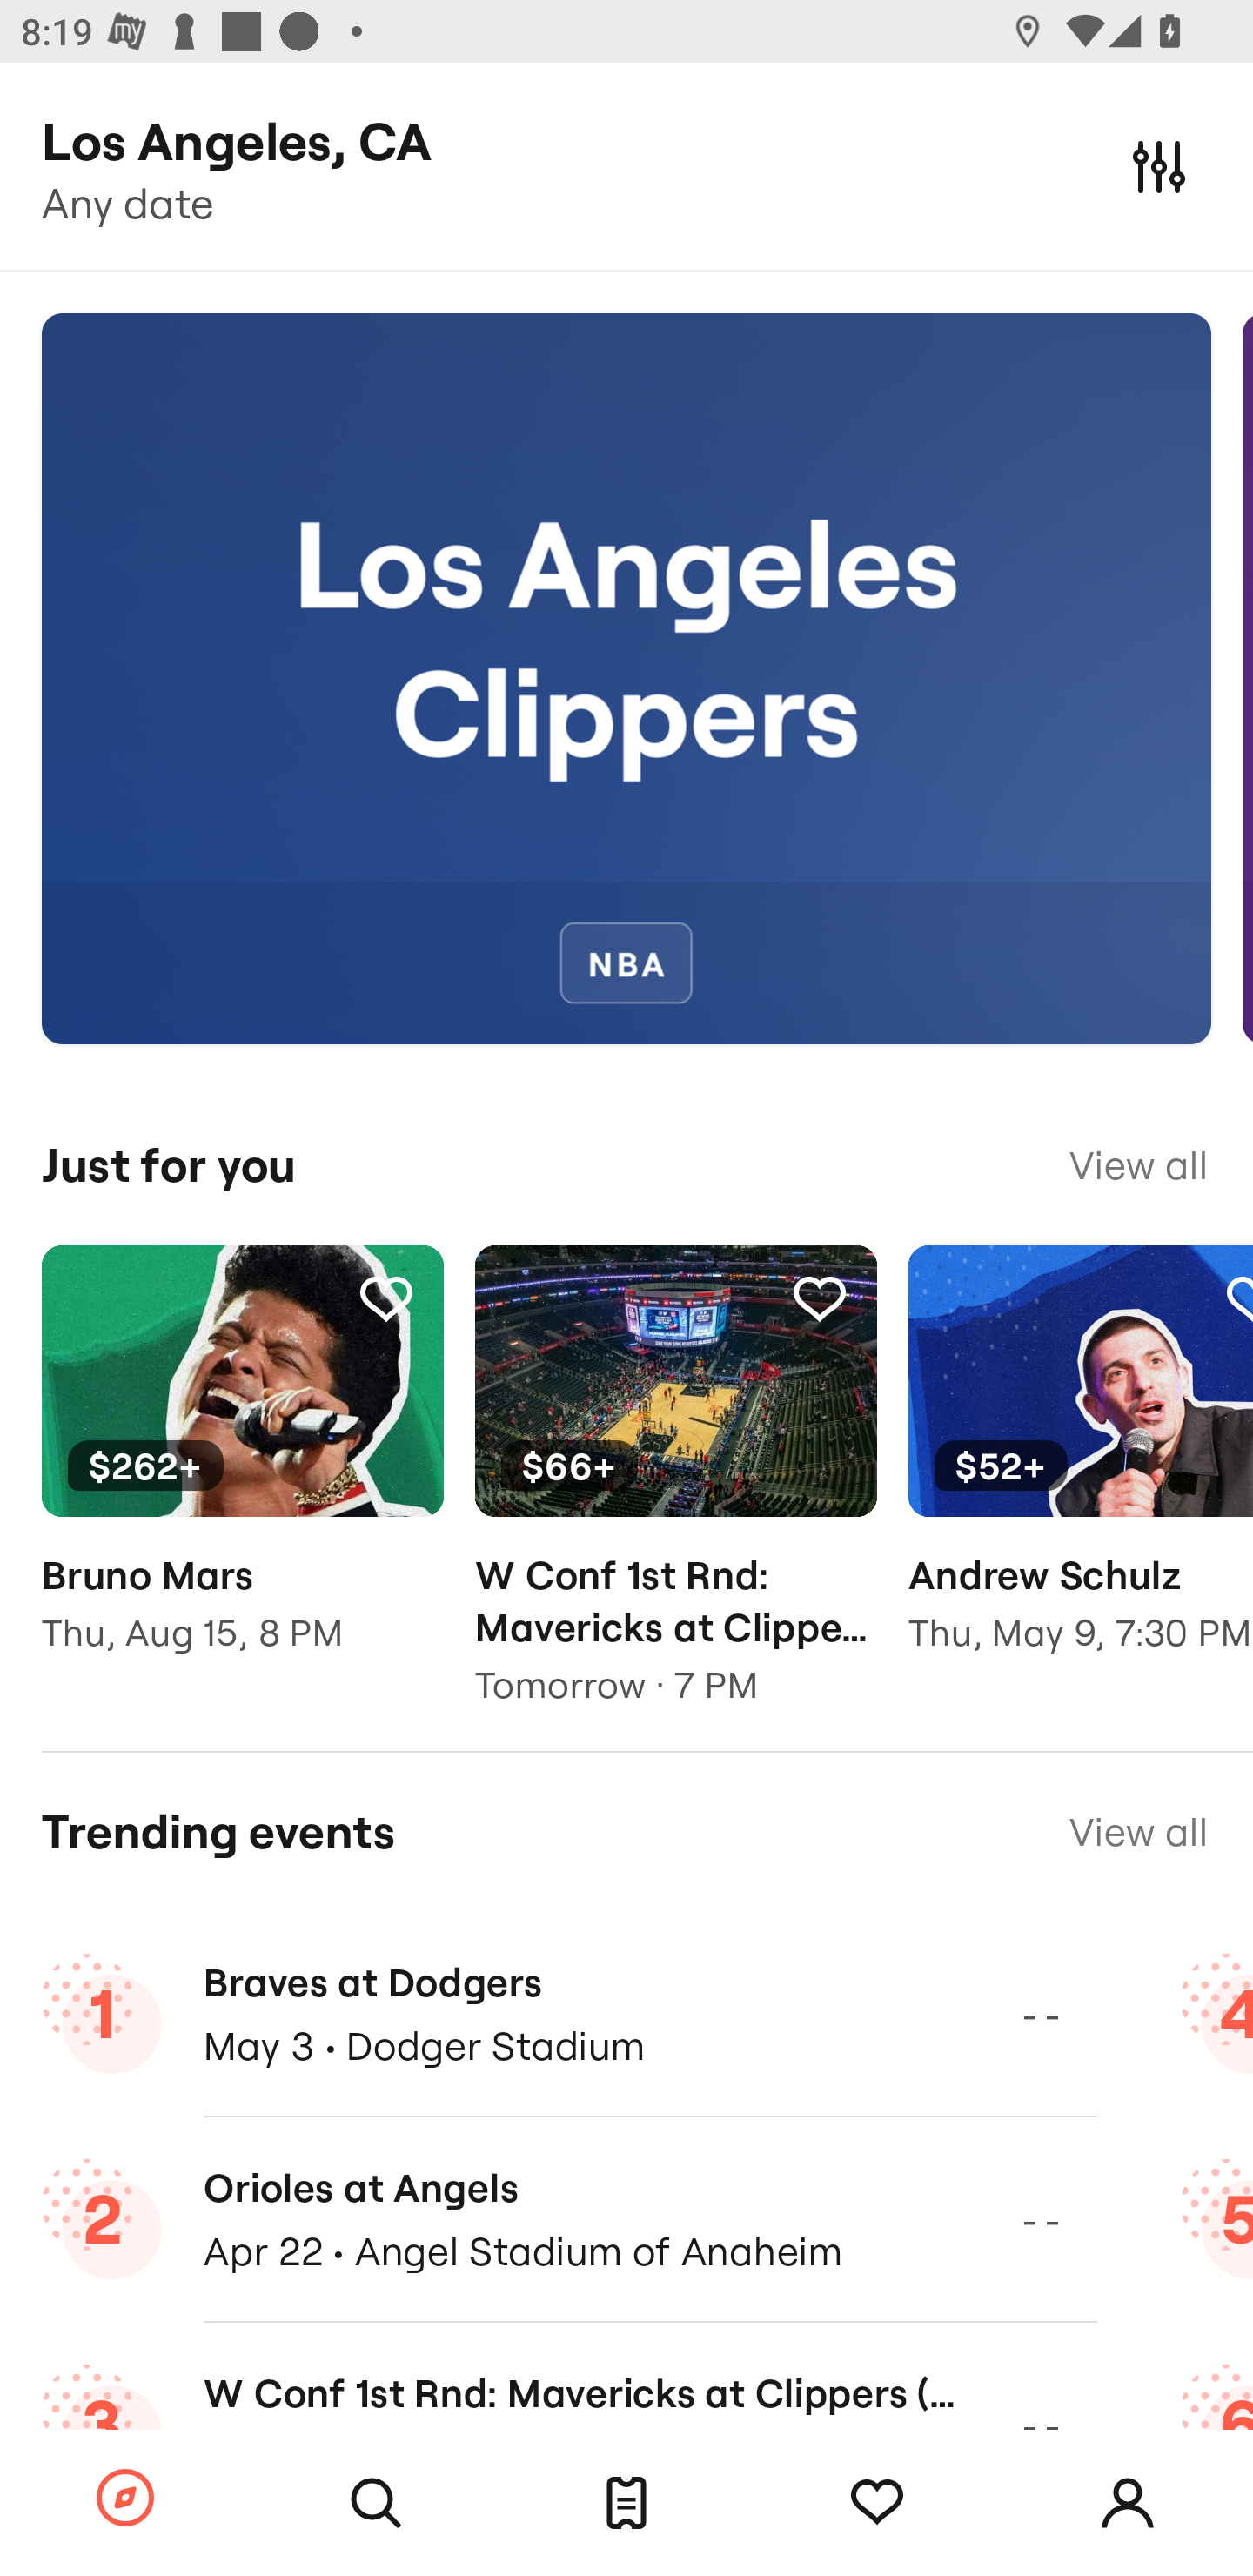 This screenshot has height=2576, width=1253. I want to click on Tracking, so click(877, 2503).